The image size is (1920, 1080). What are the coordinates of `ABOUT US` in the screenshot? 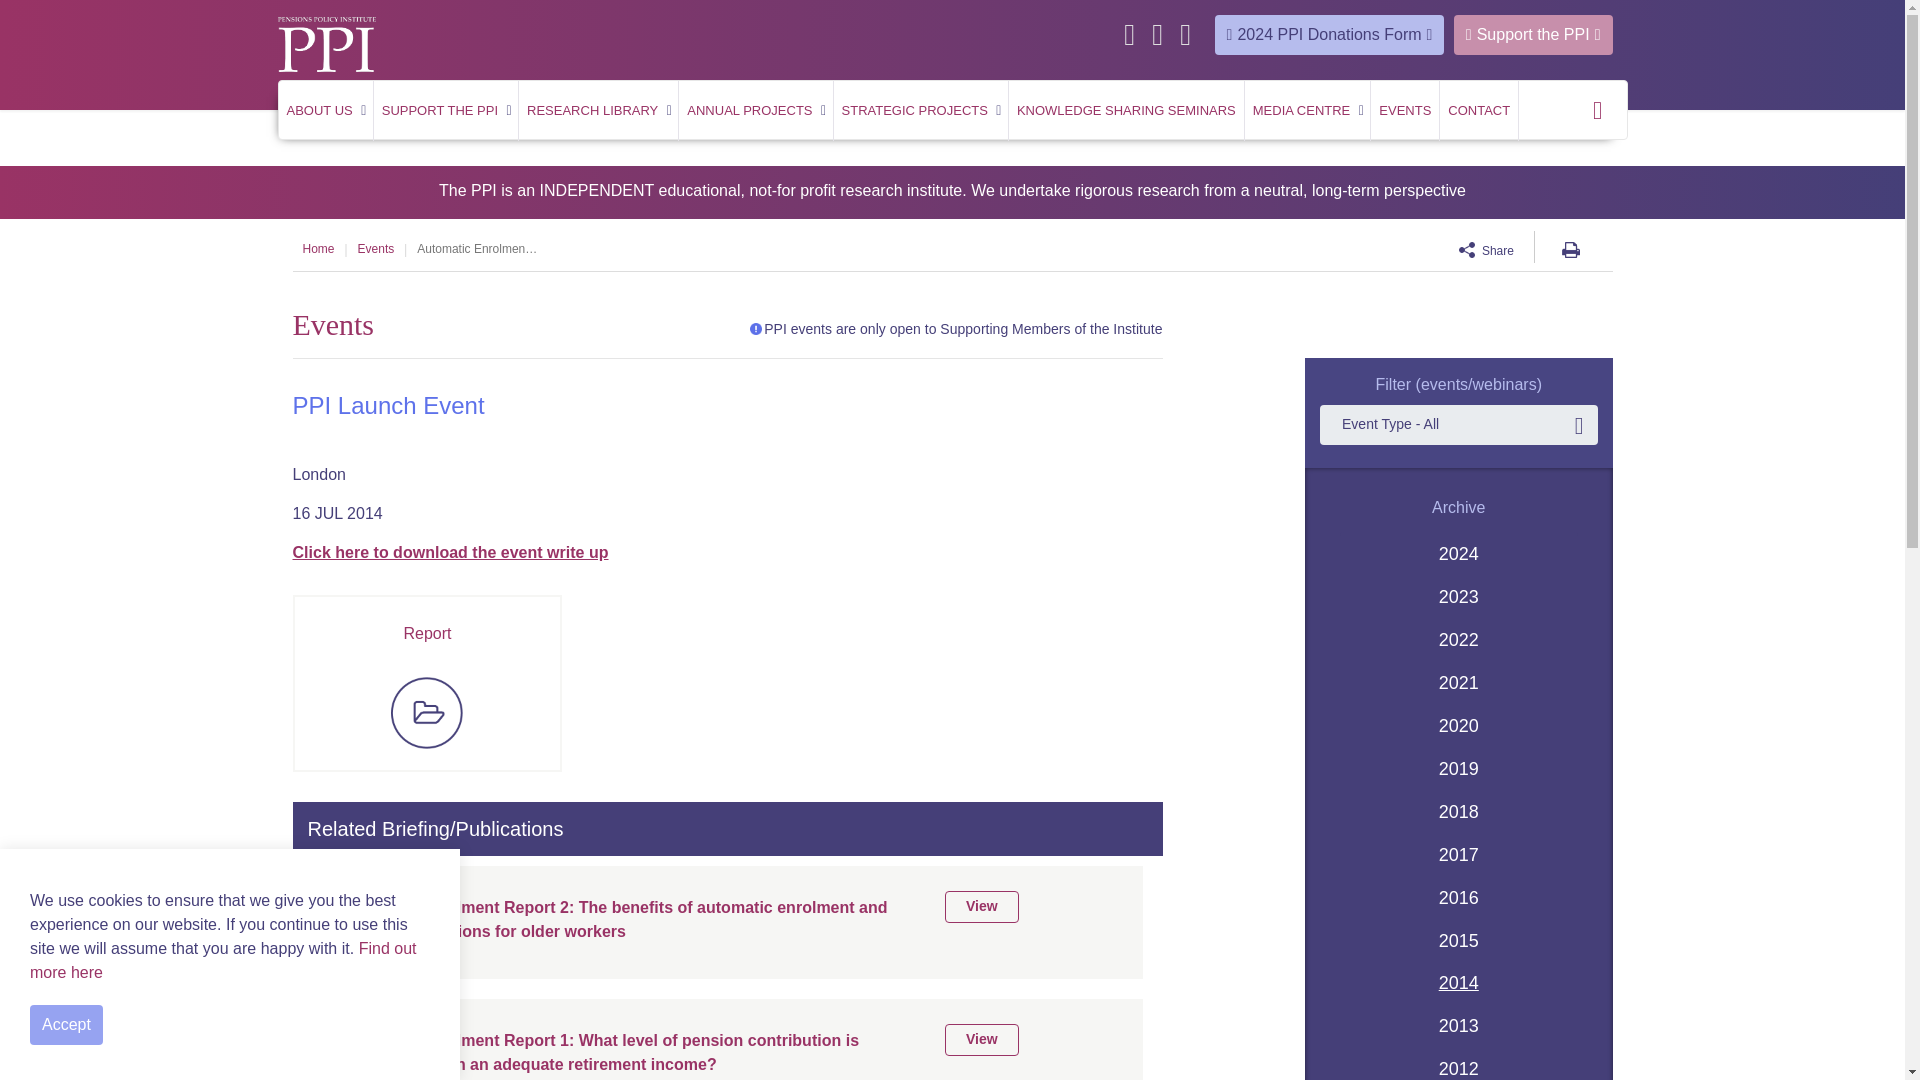 It's located at (325, 111).